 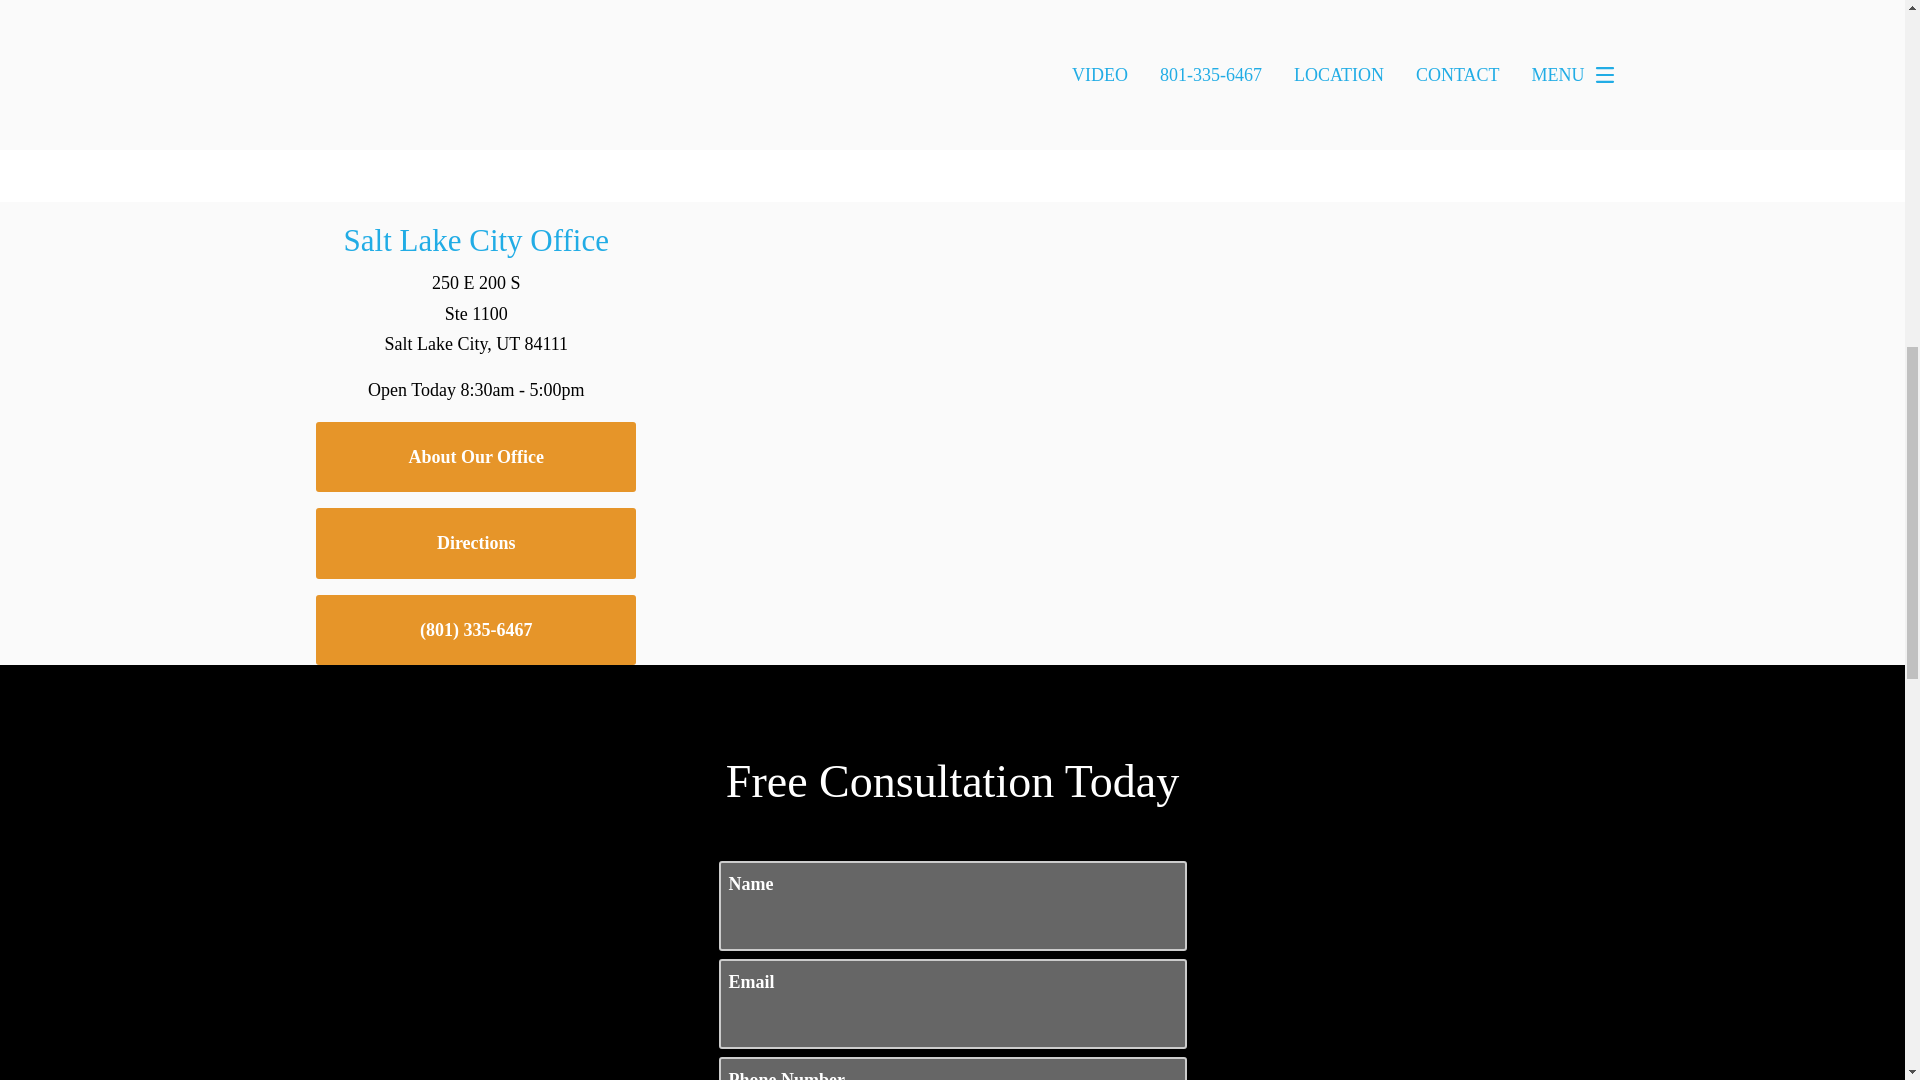 I want to click on Directions, so click(x=476, y=542).